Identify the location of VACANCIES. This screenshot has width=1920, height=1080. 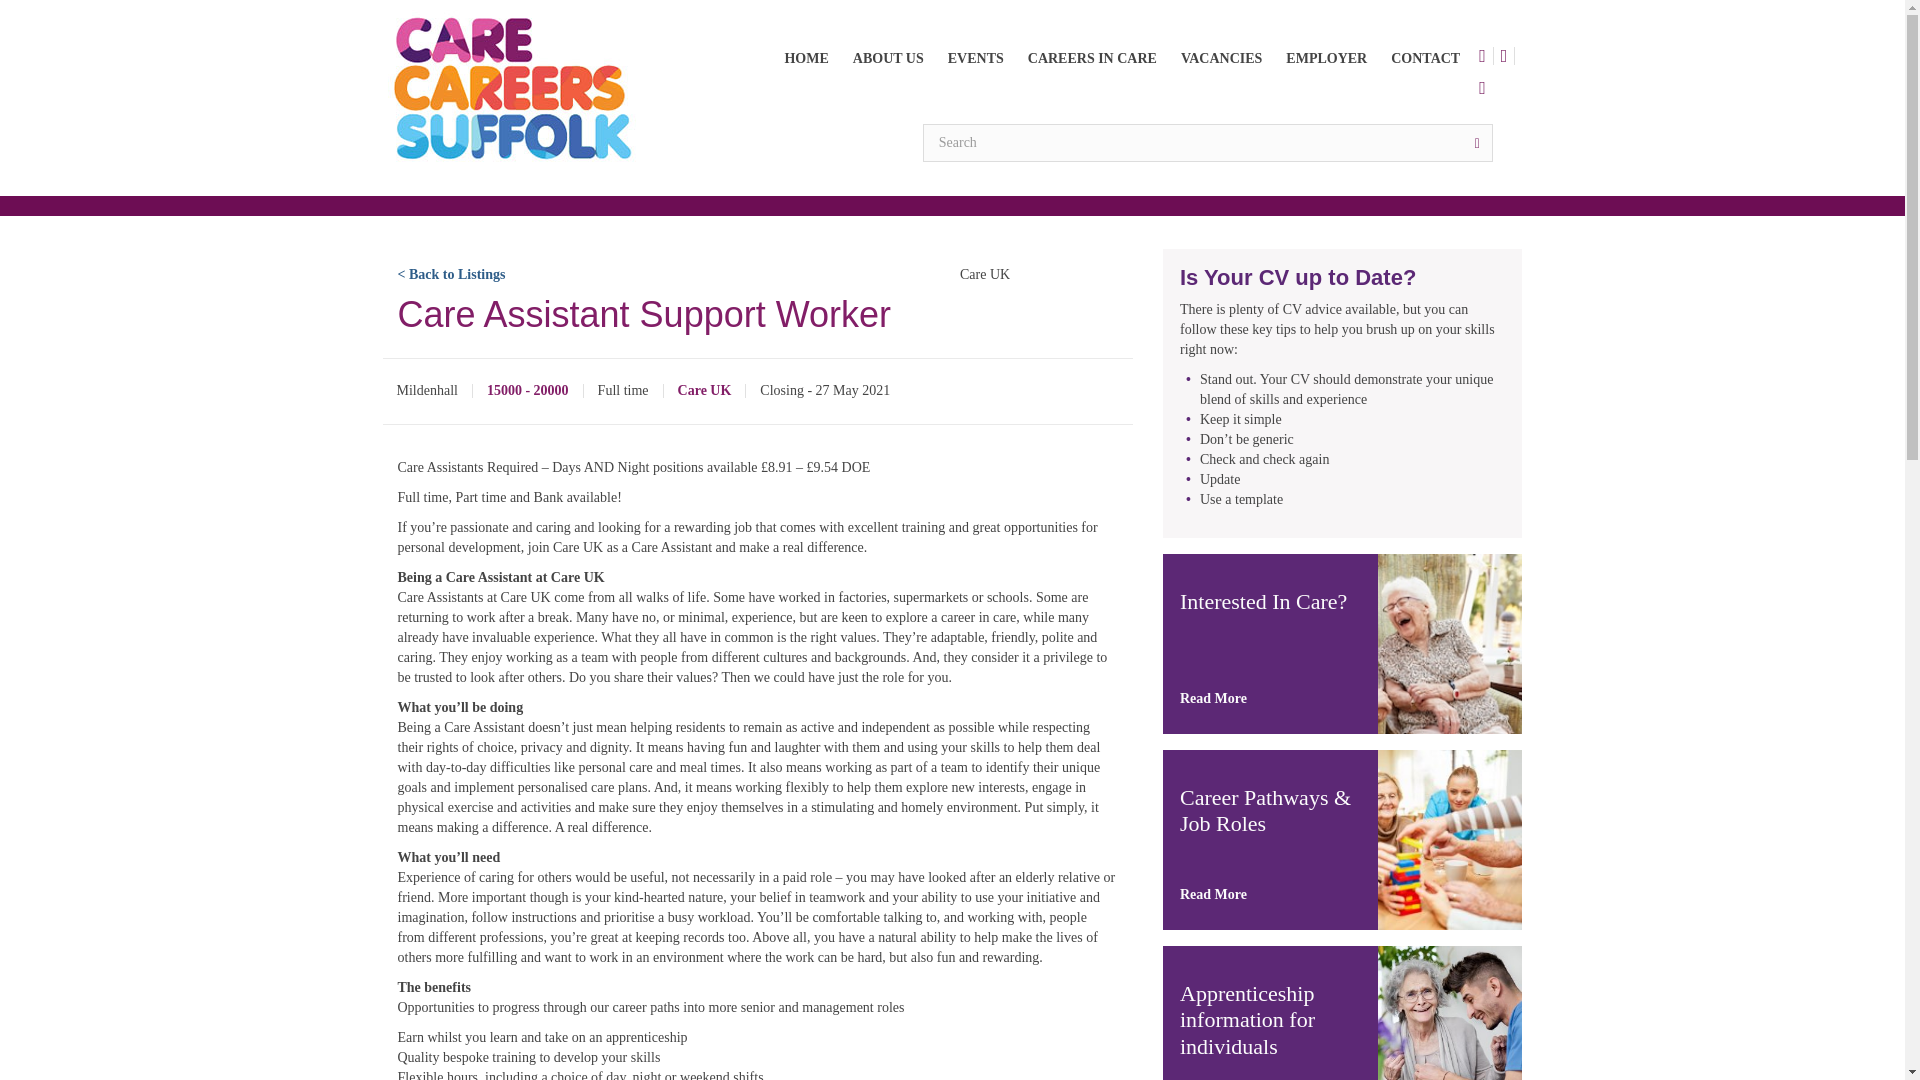
(1222, 58).